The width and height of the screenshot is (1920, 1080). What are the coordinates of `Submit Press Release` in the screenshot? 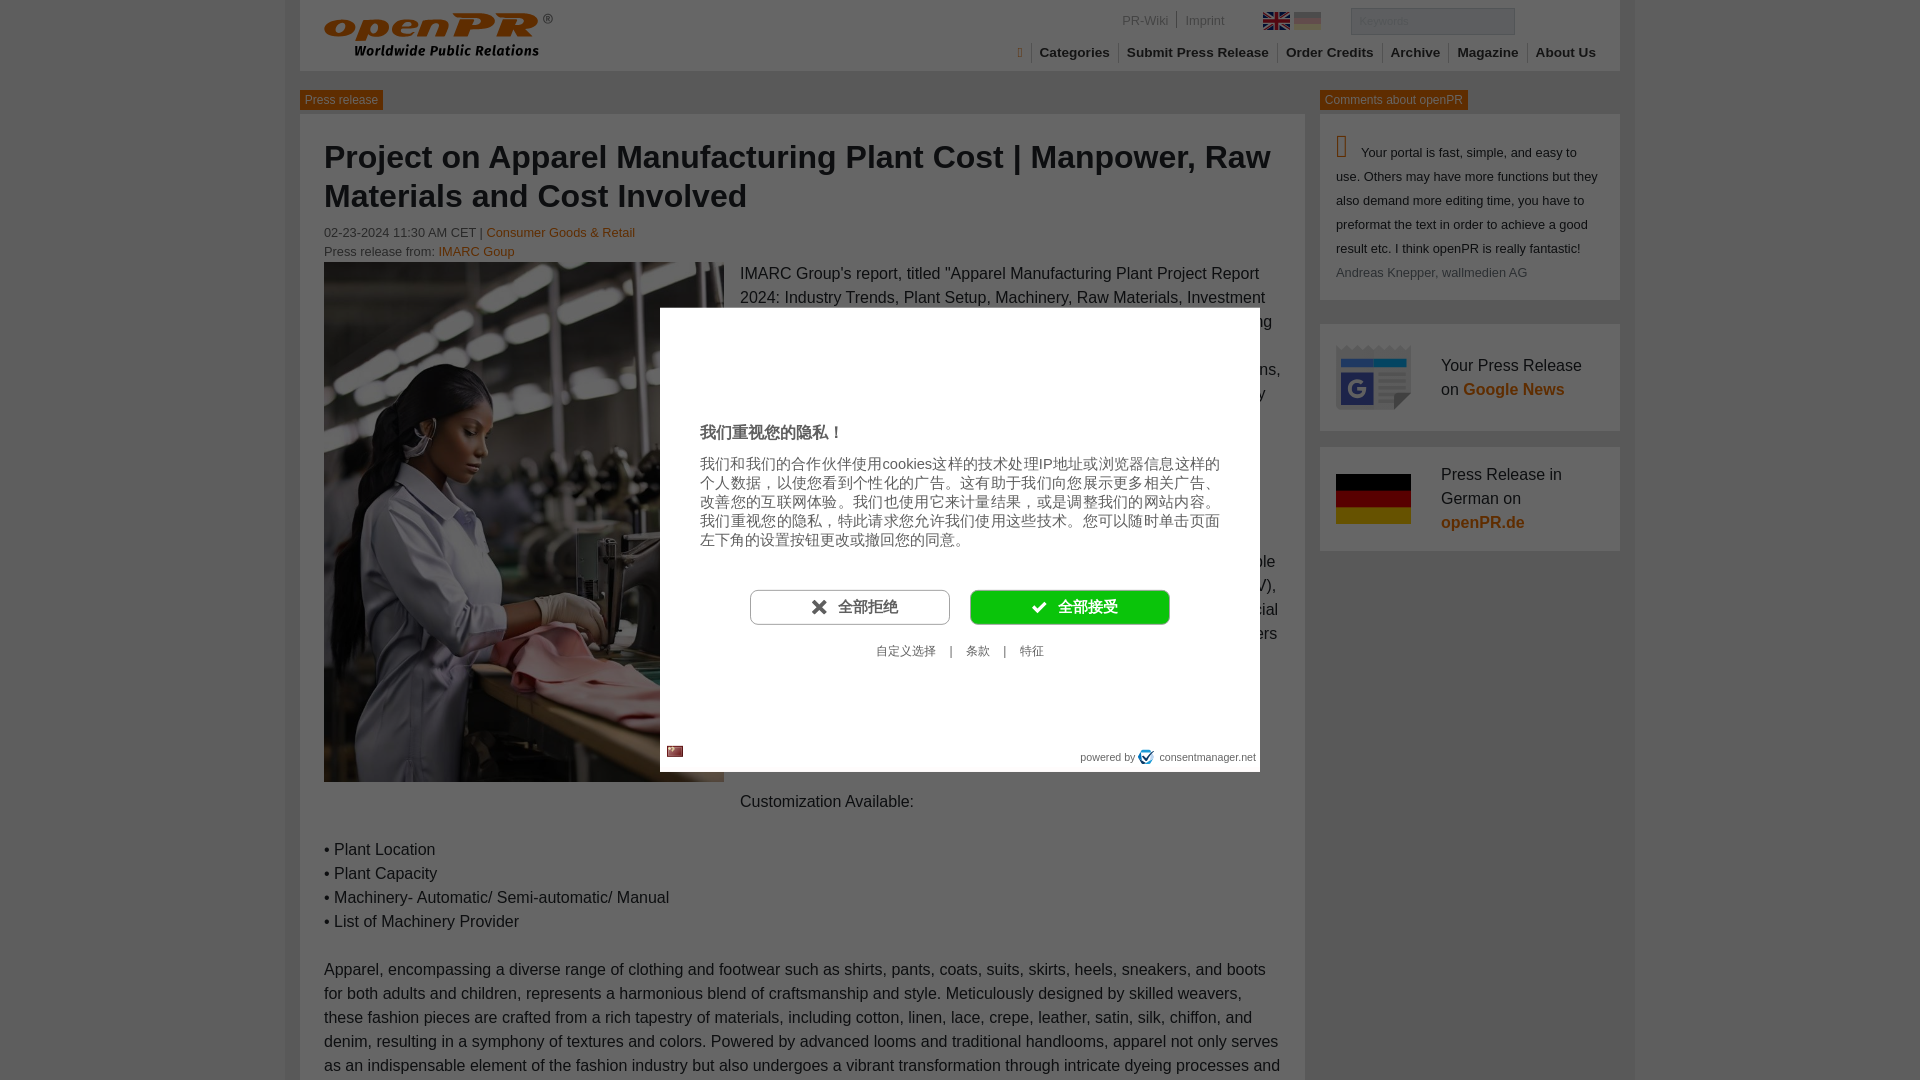 It's located at (1198, 52).